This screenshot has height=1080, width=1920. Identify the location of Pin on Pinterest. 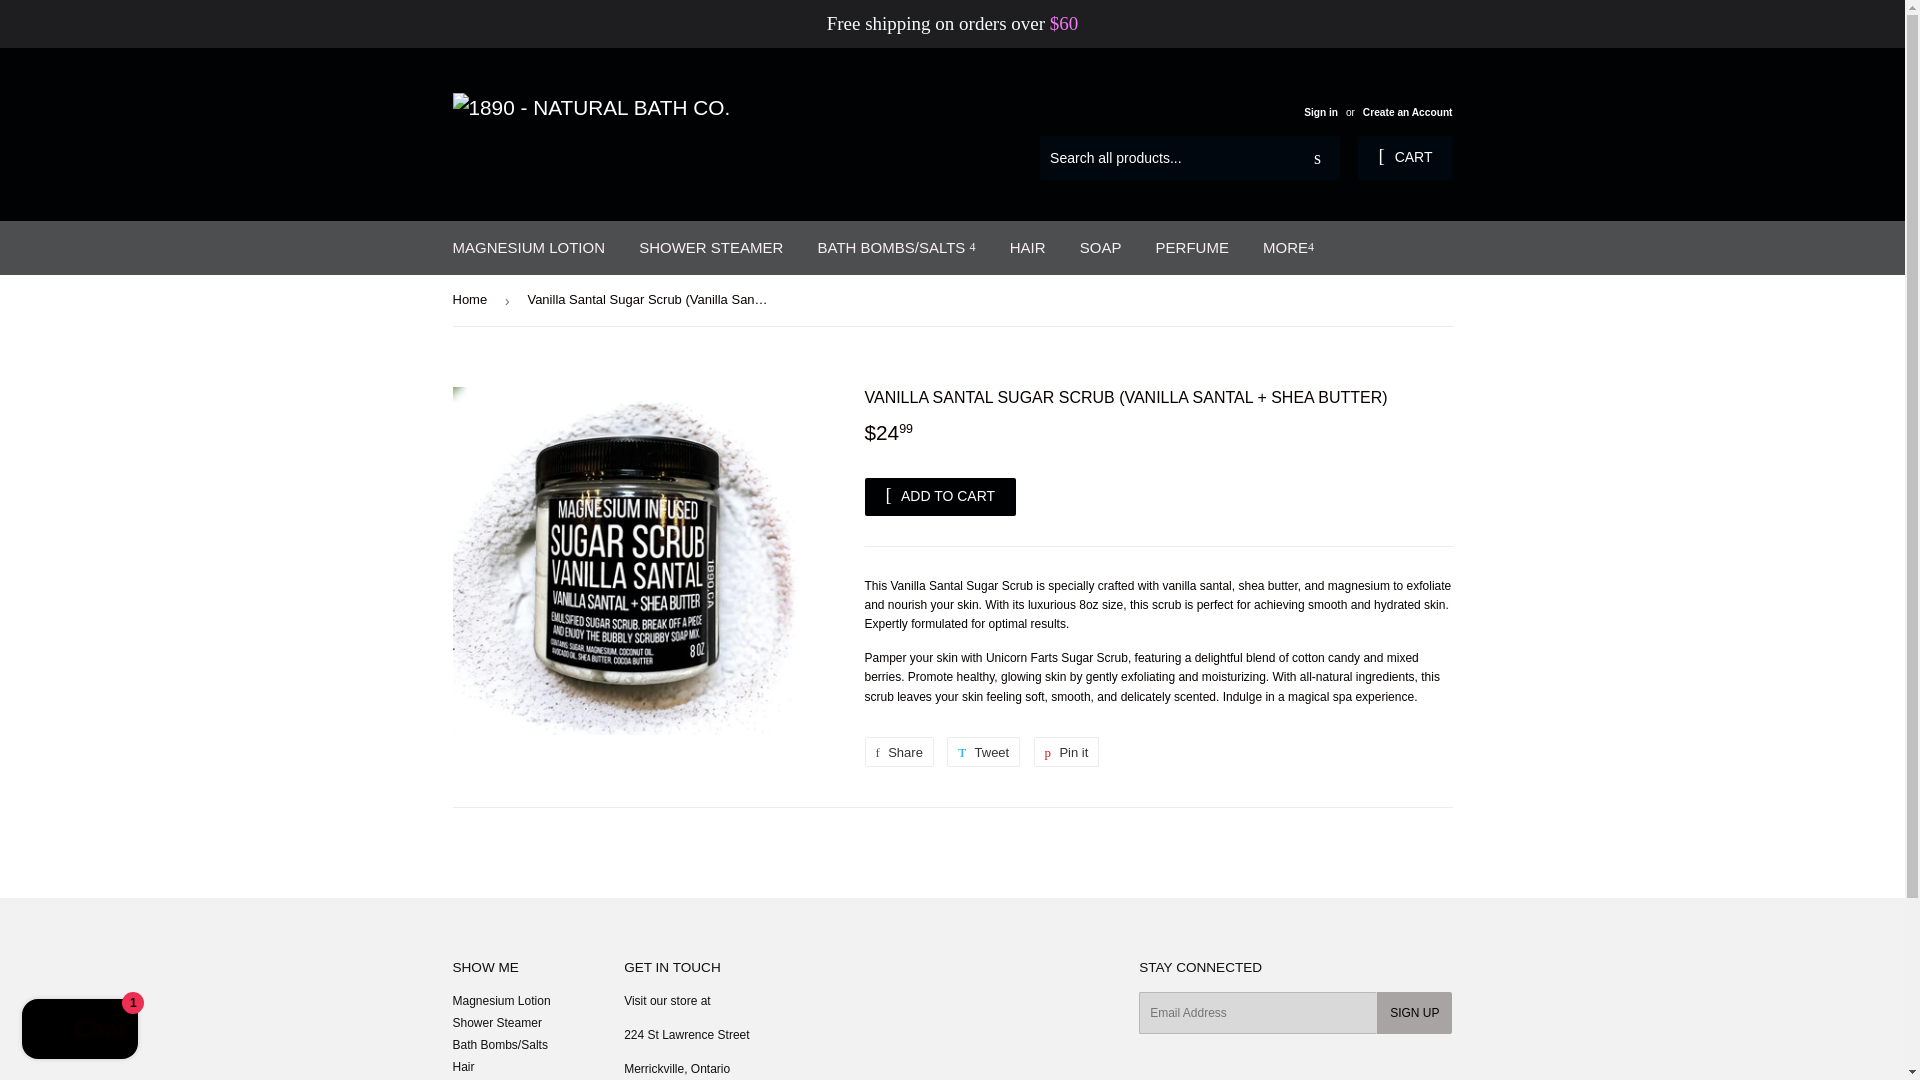
(1067, 751).